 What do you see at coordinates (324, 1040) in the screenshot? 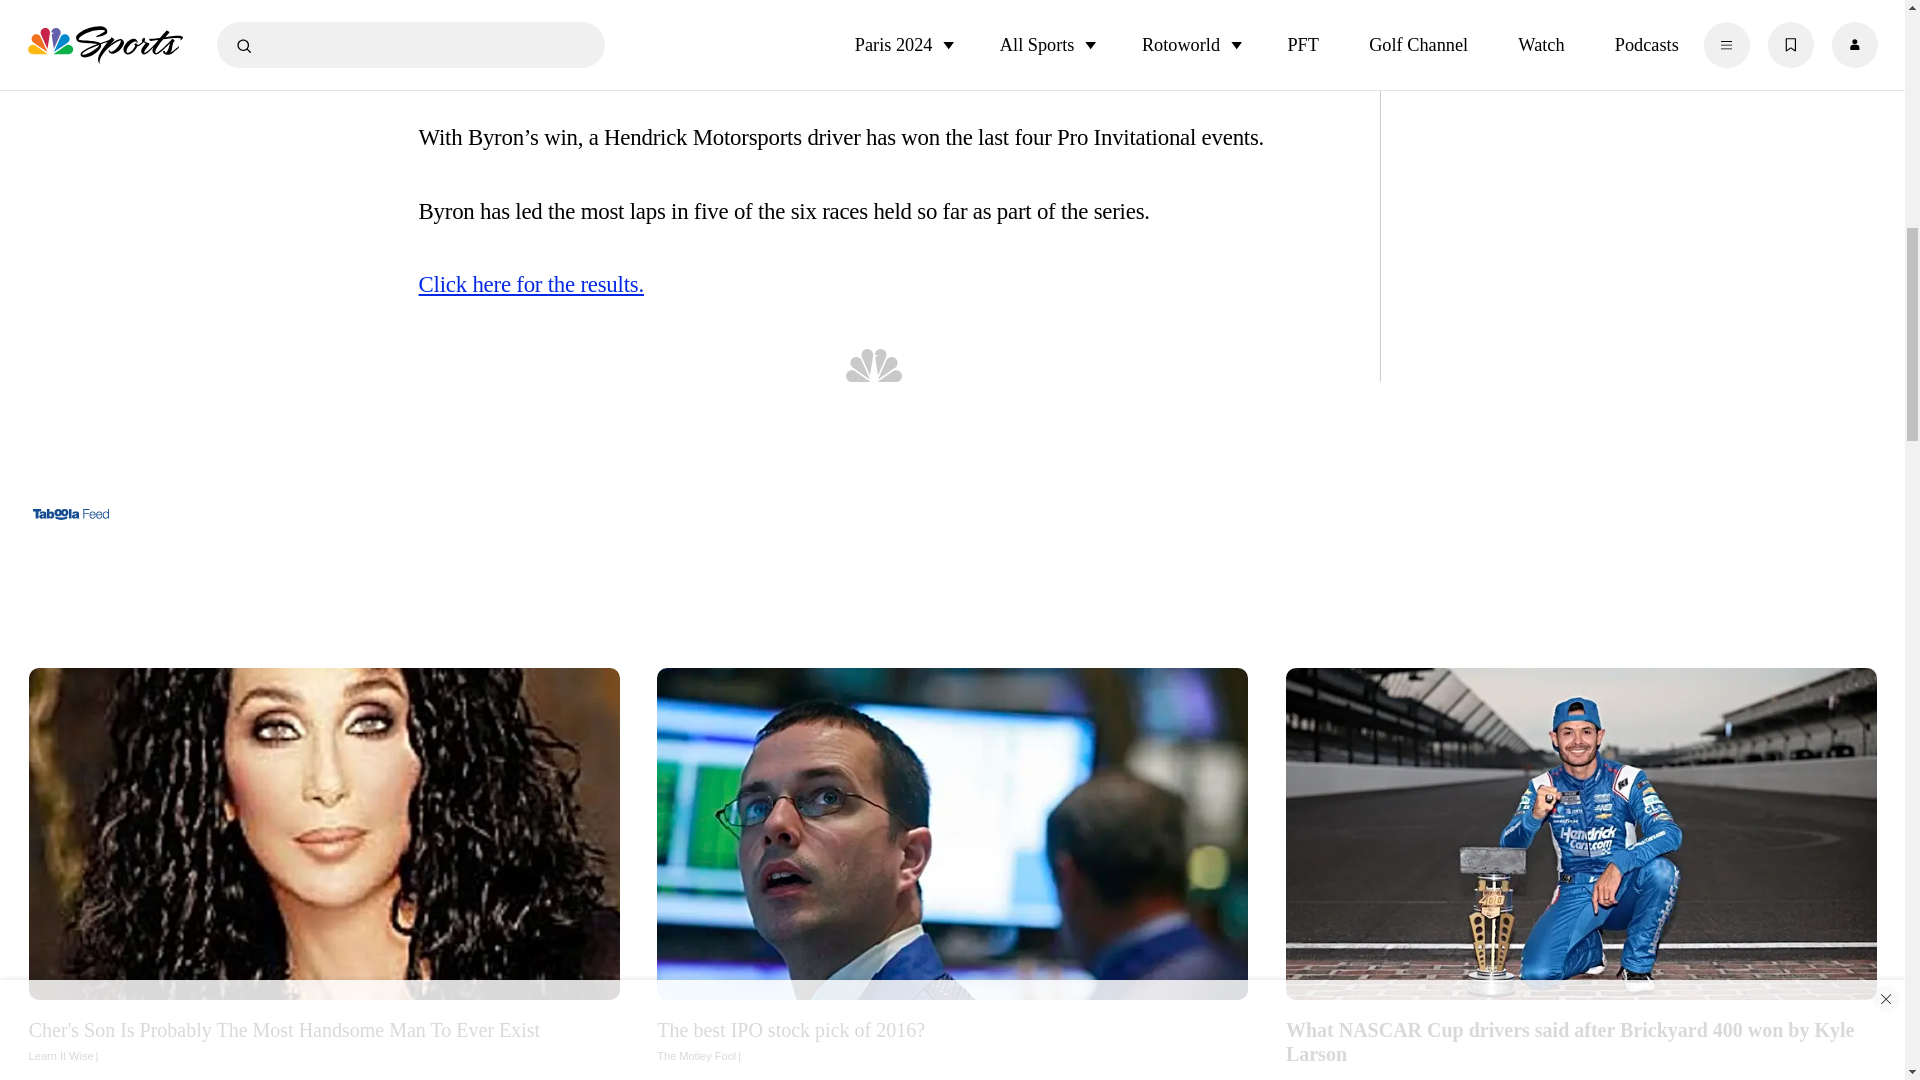
I see `Cher's Son Is Probably The Most Handsome Man To Ever Exist` at bounding box center [324, 1040].